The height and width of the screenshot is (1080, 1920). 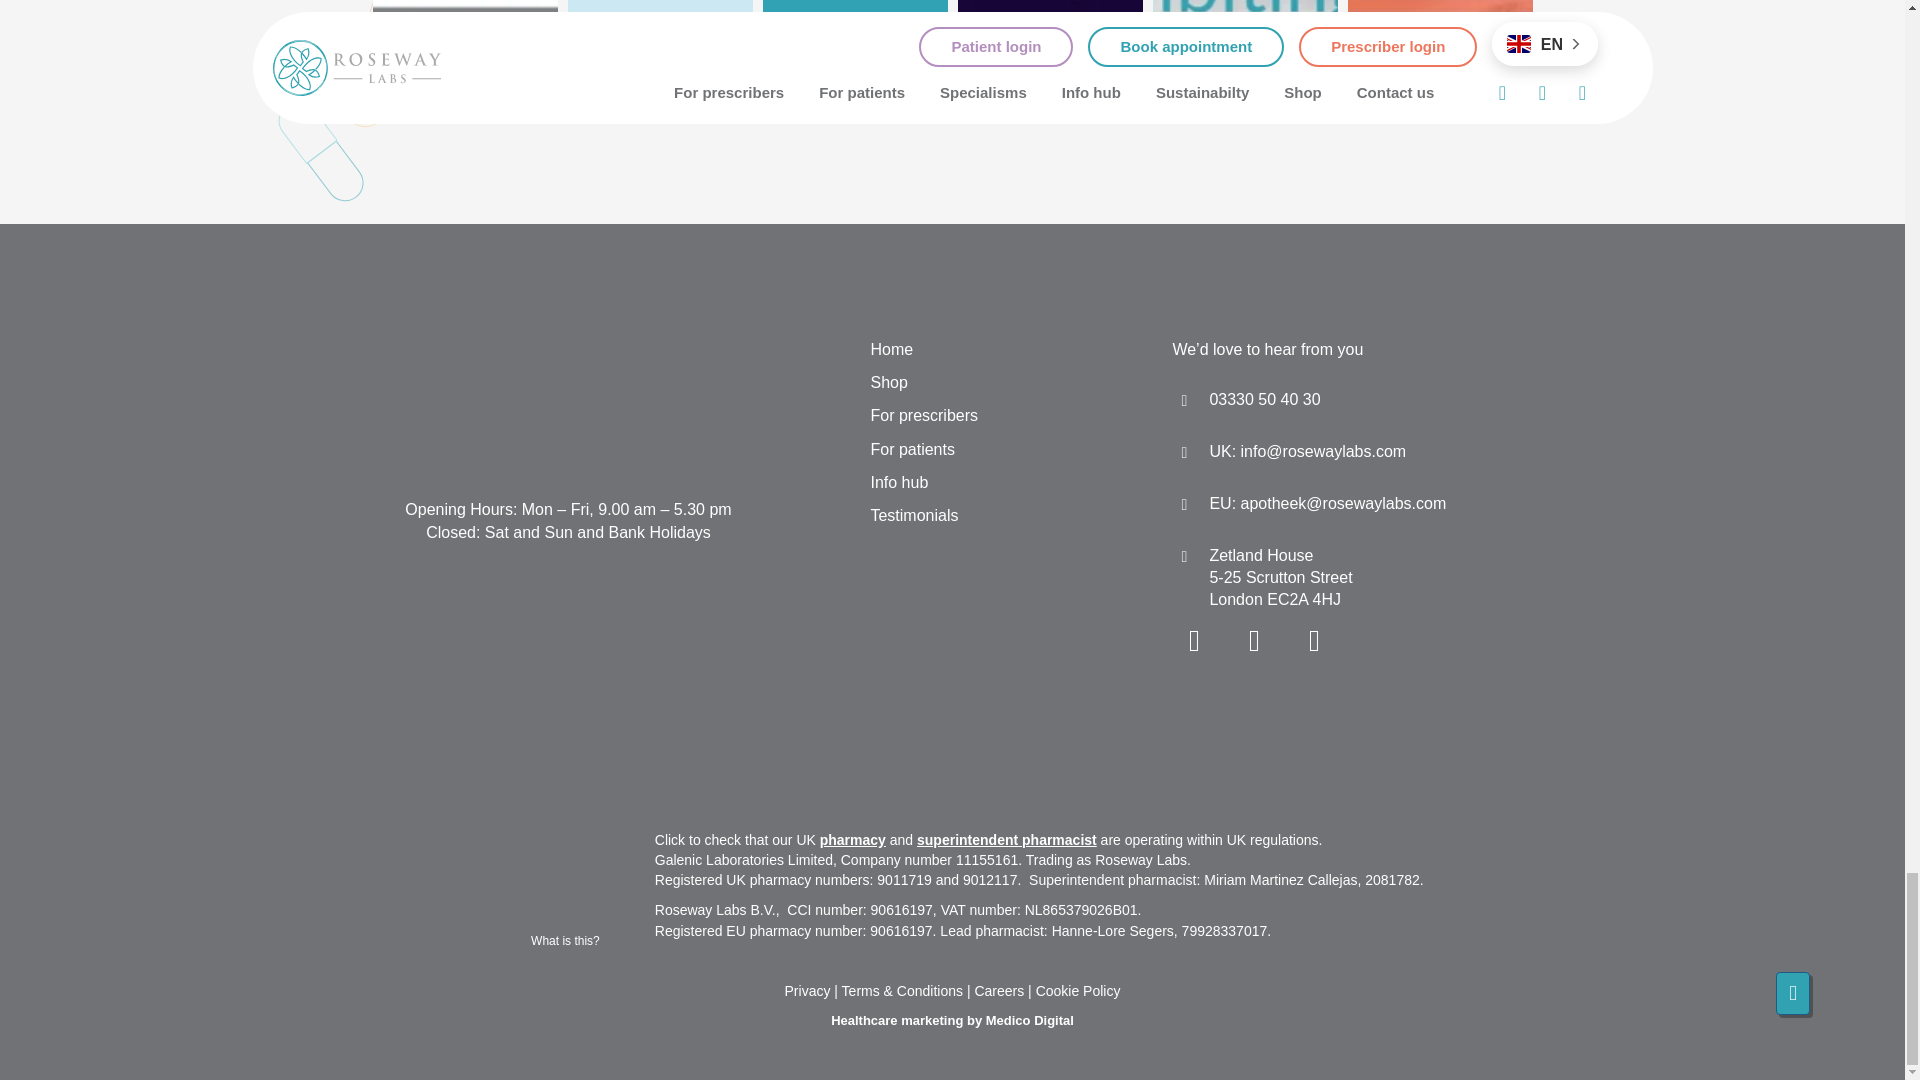 What do you see at coordinates (1194, 640) in the screenshot?
I see `Instagram` at bounding box center [1194, 640].